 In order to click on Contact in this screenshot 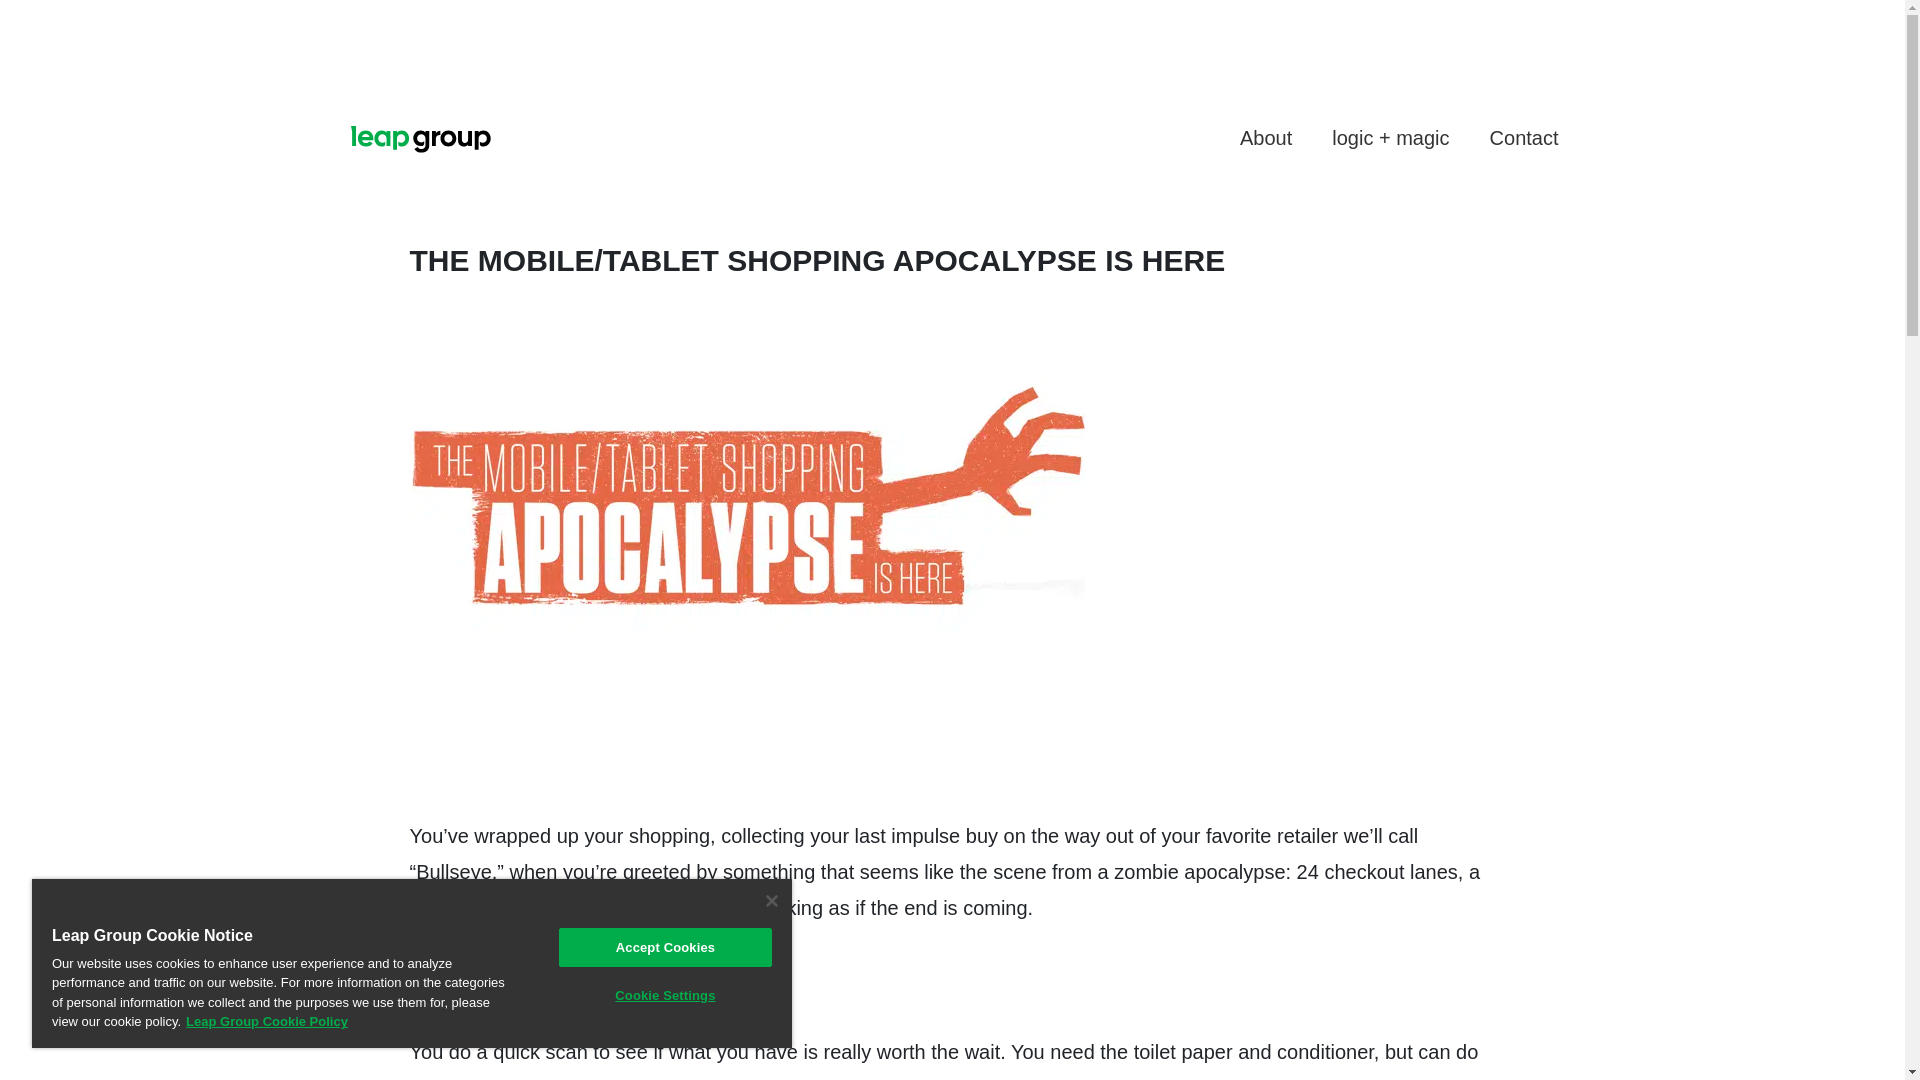, I will do `click(1524, 137)`.